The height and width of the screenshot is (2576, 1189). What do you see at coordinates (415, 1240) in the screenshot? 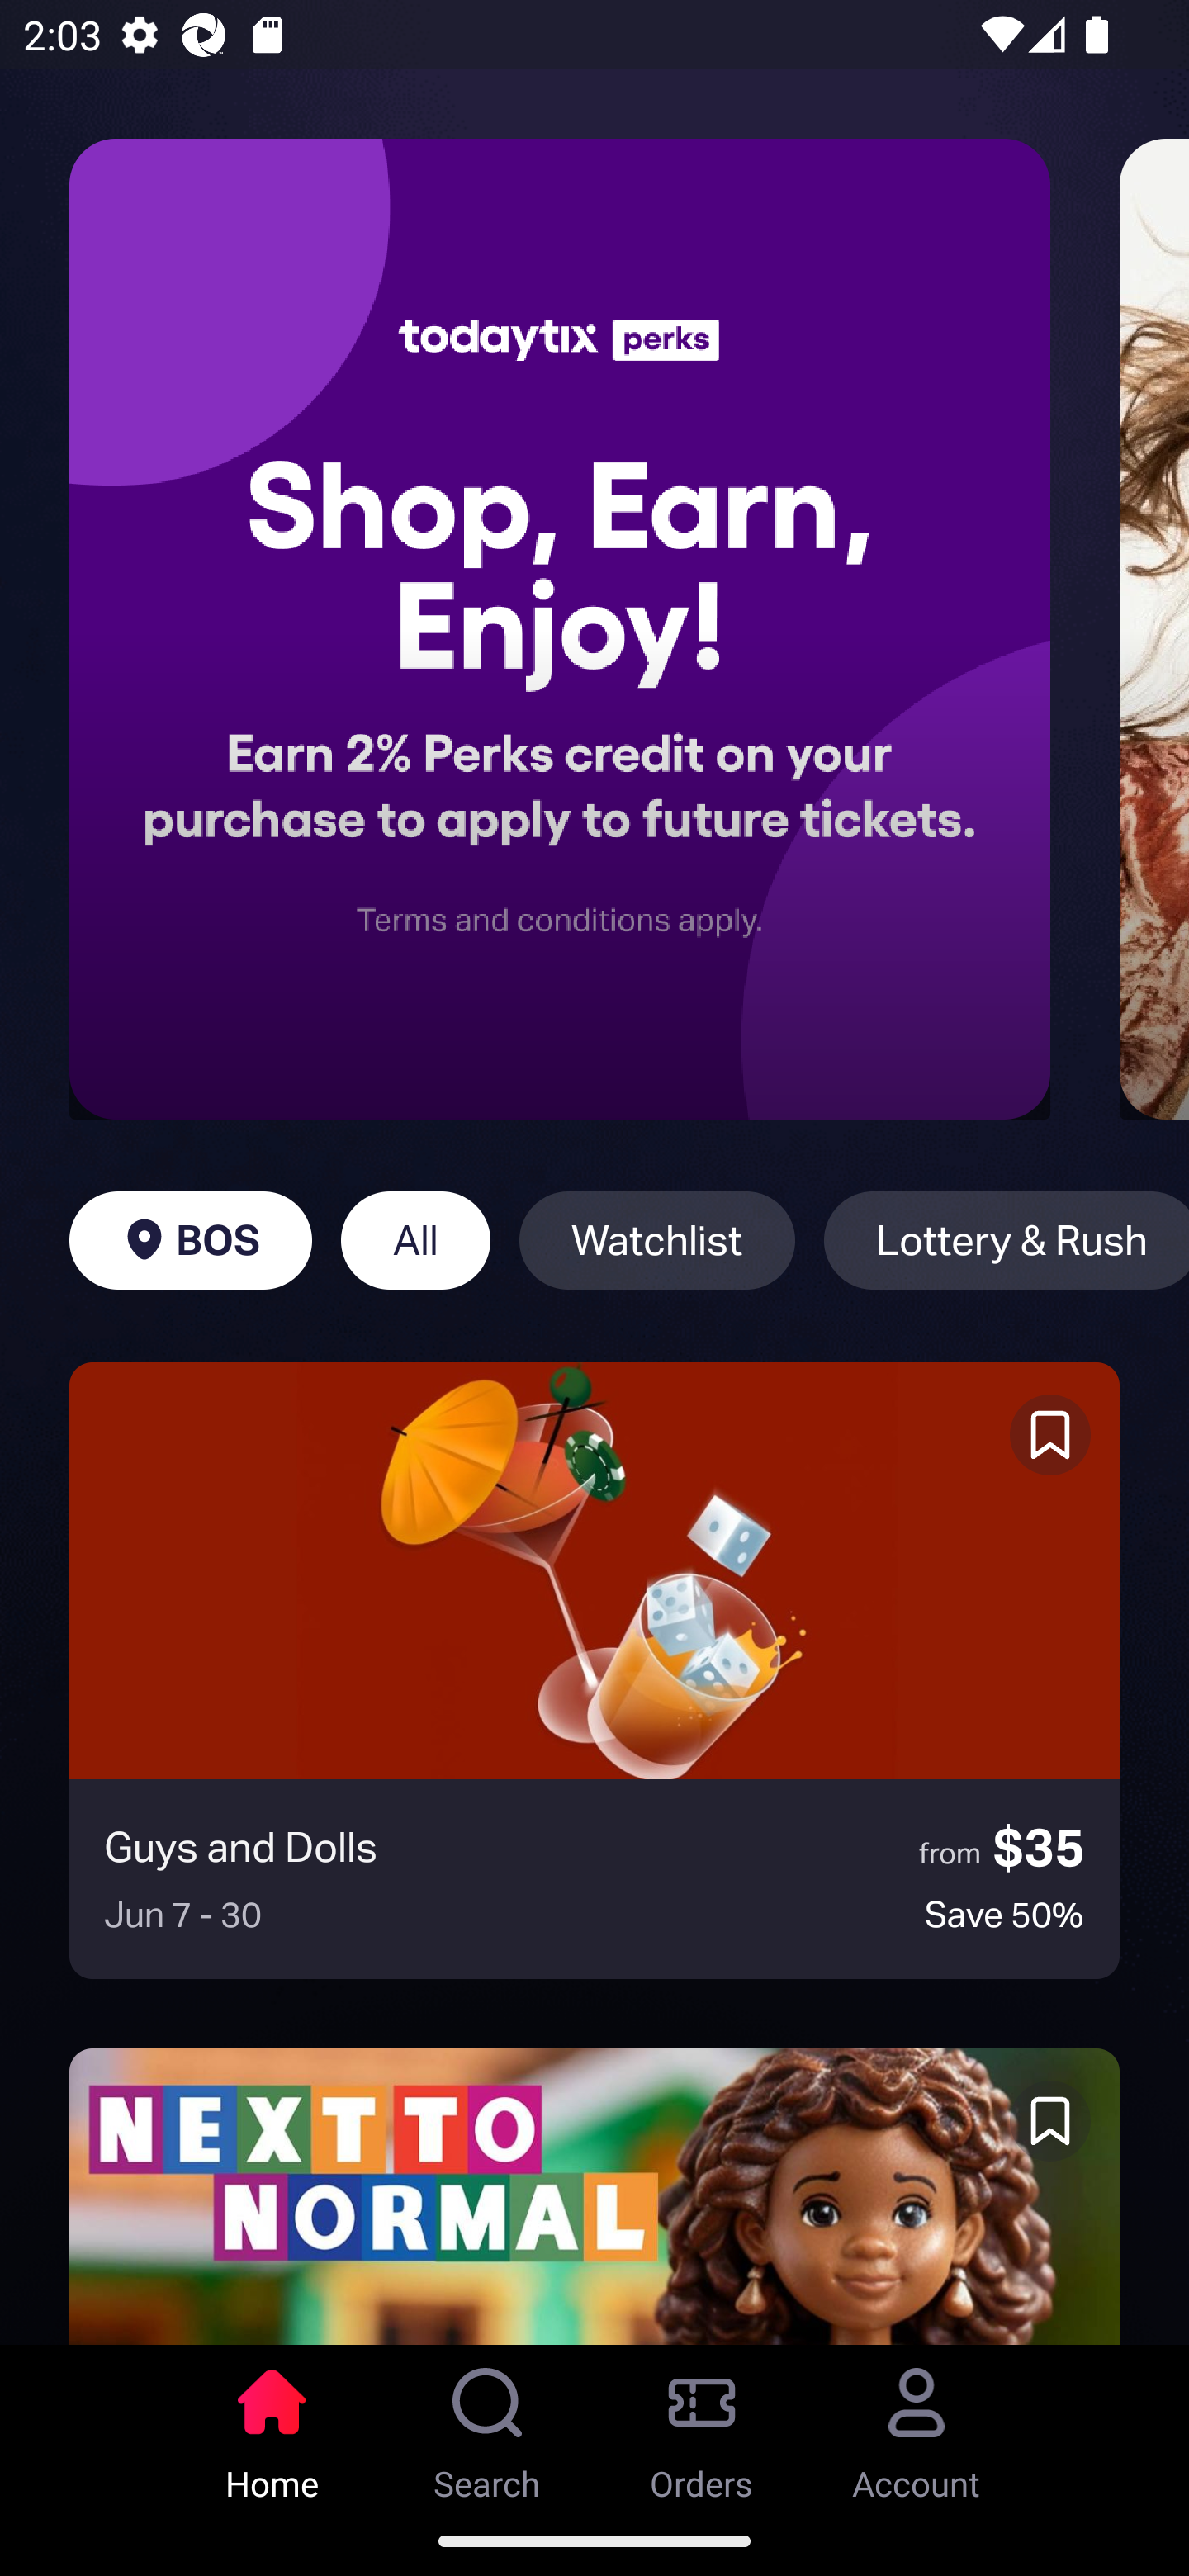
I see `All` at bounding box center [415, 1240].